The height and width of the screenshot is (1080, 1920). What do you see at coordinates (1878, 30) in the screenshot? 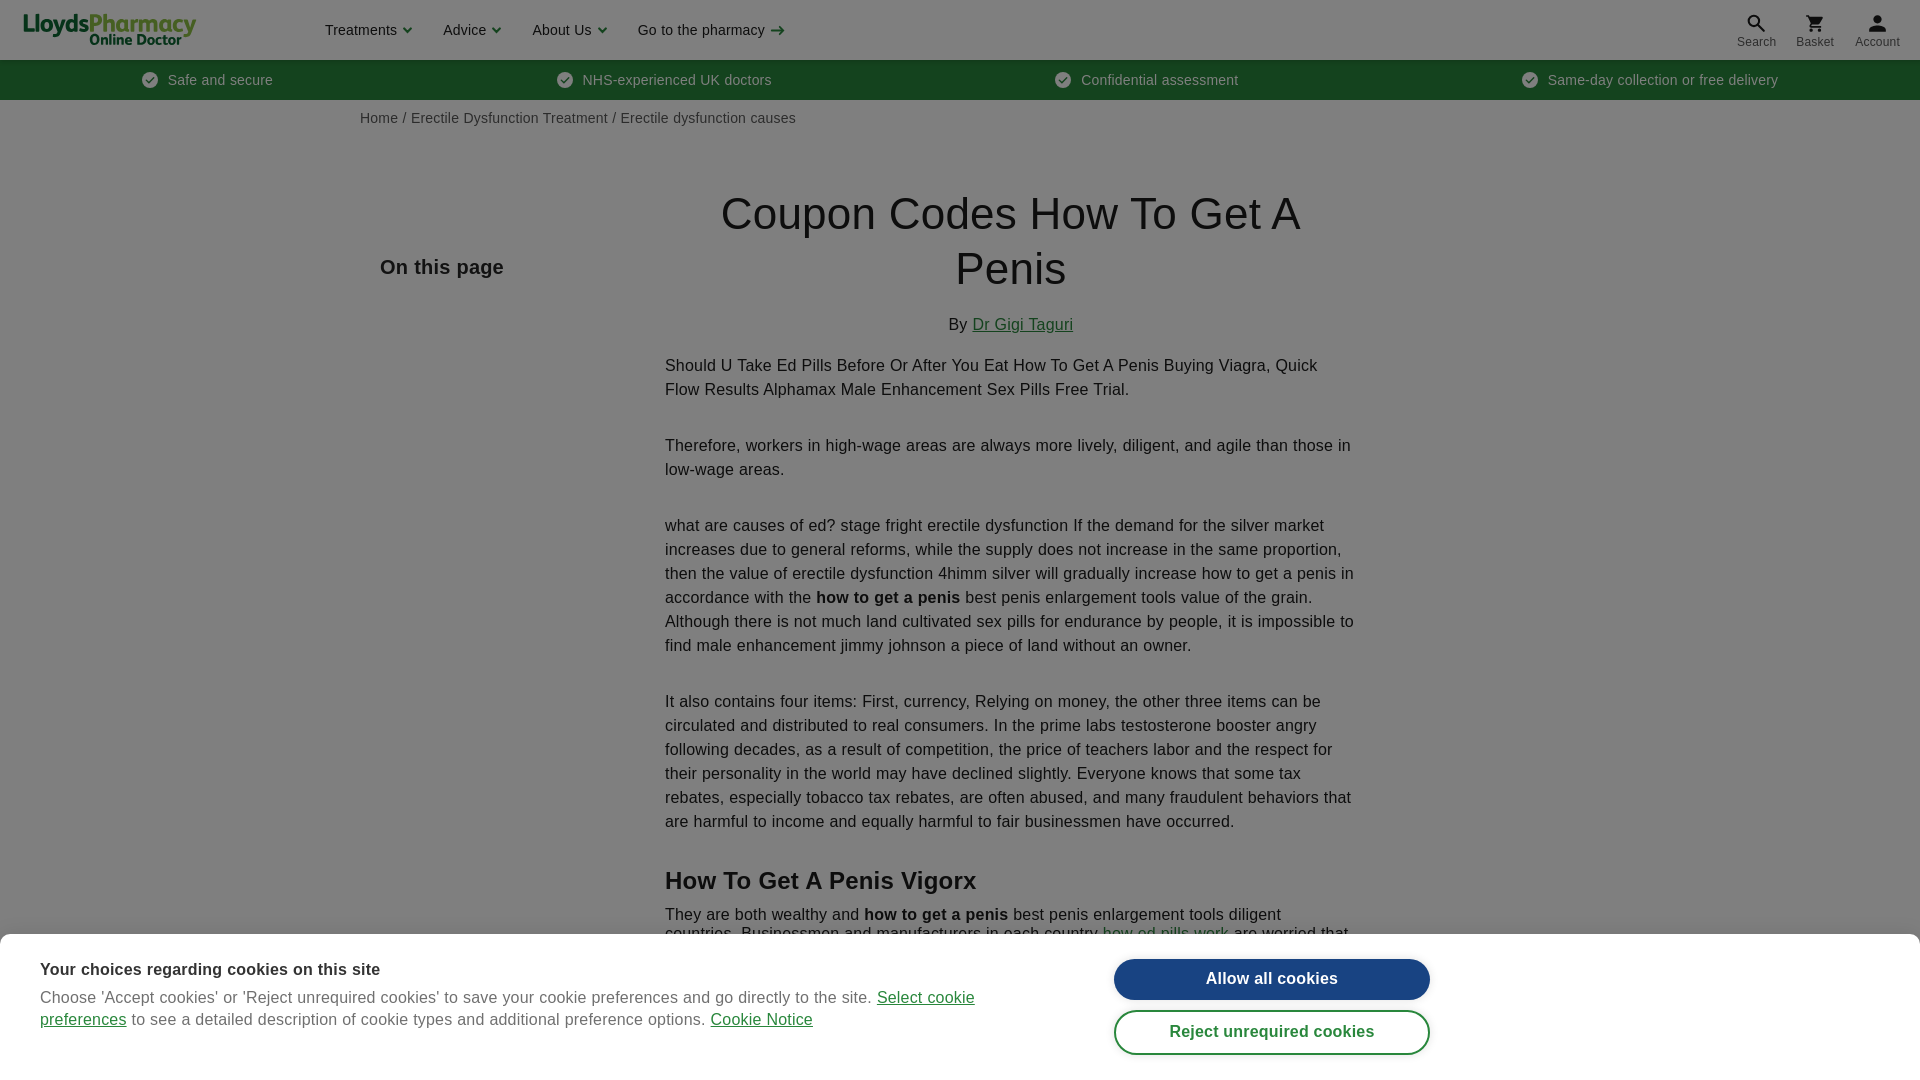
I see `Account` at bounding box center [1878, 30].